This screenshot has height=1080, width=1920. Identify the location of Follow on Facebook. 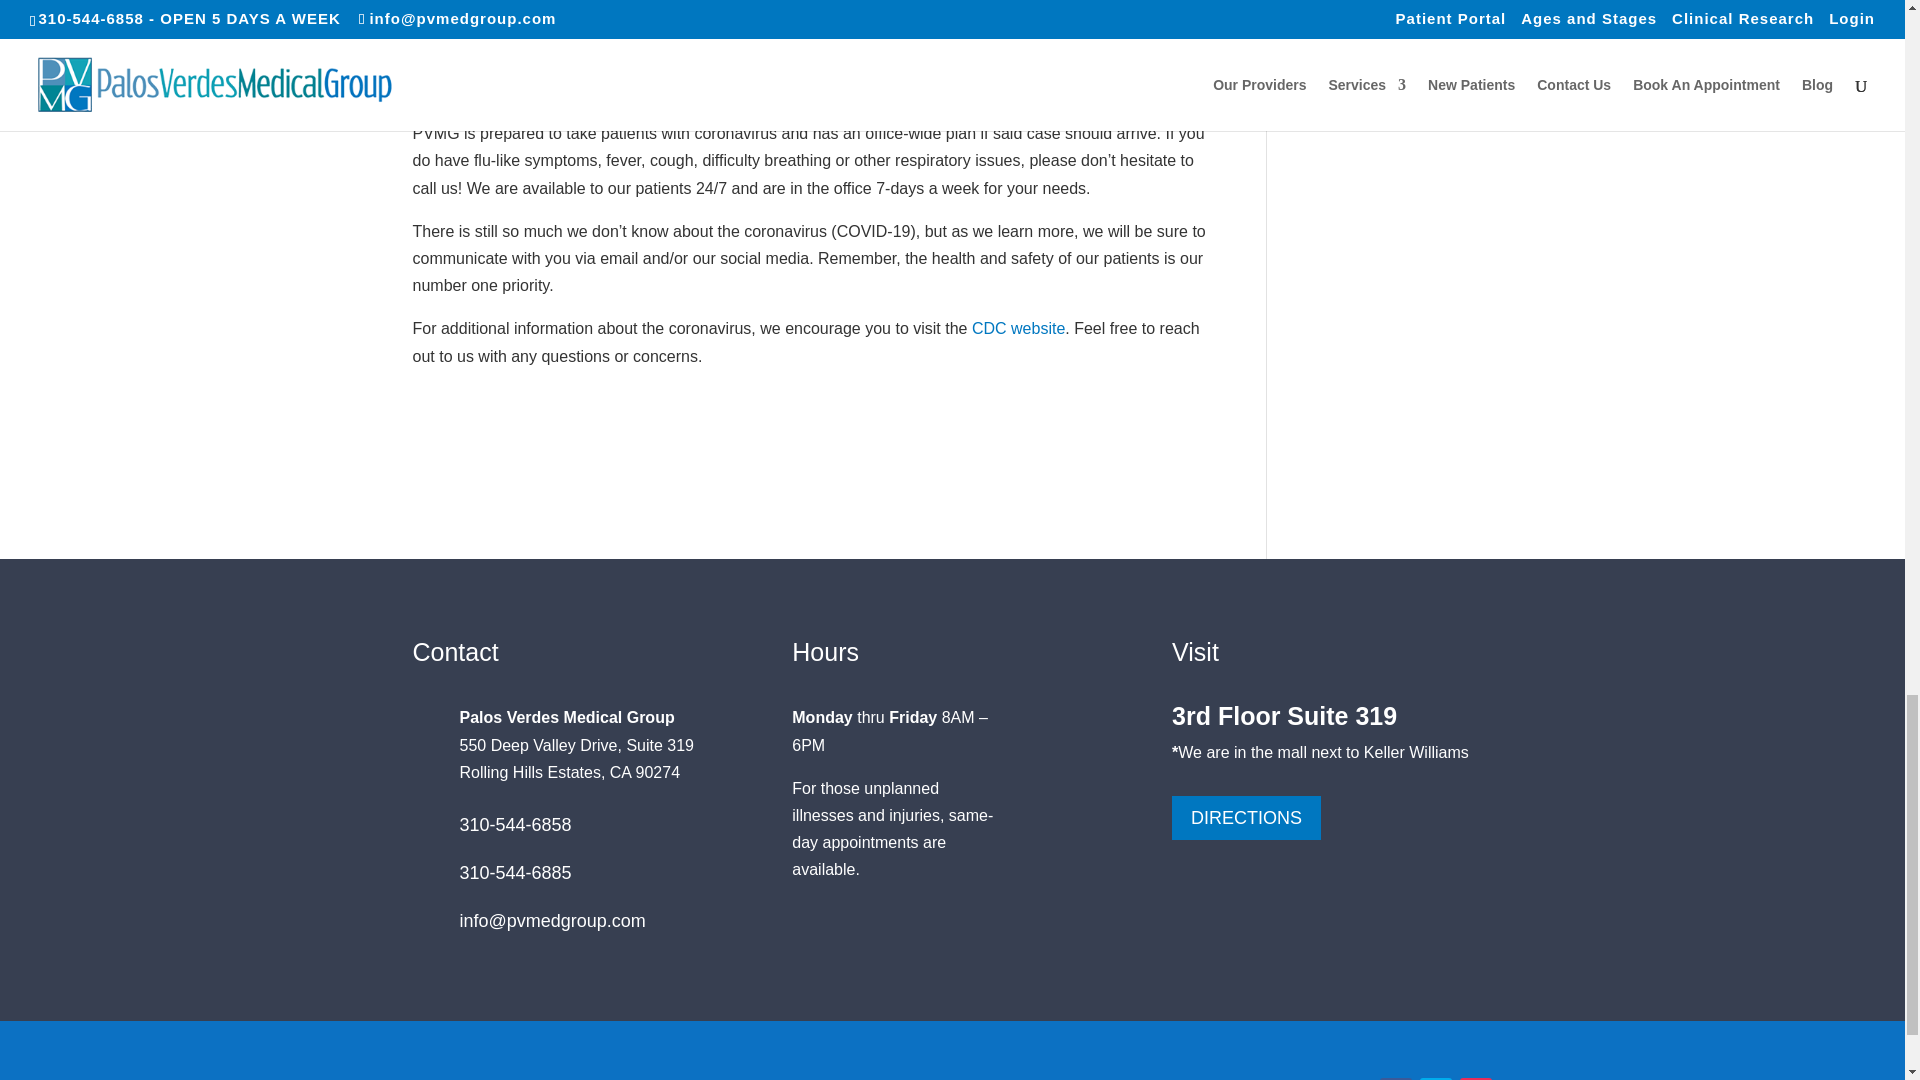
(1396, 1078).